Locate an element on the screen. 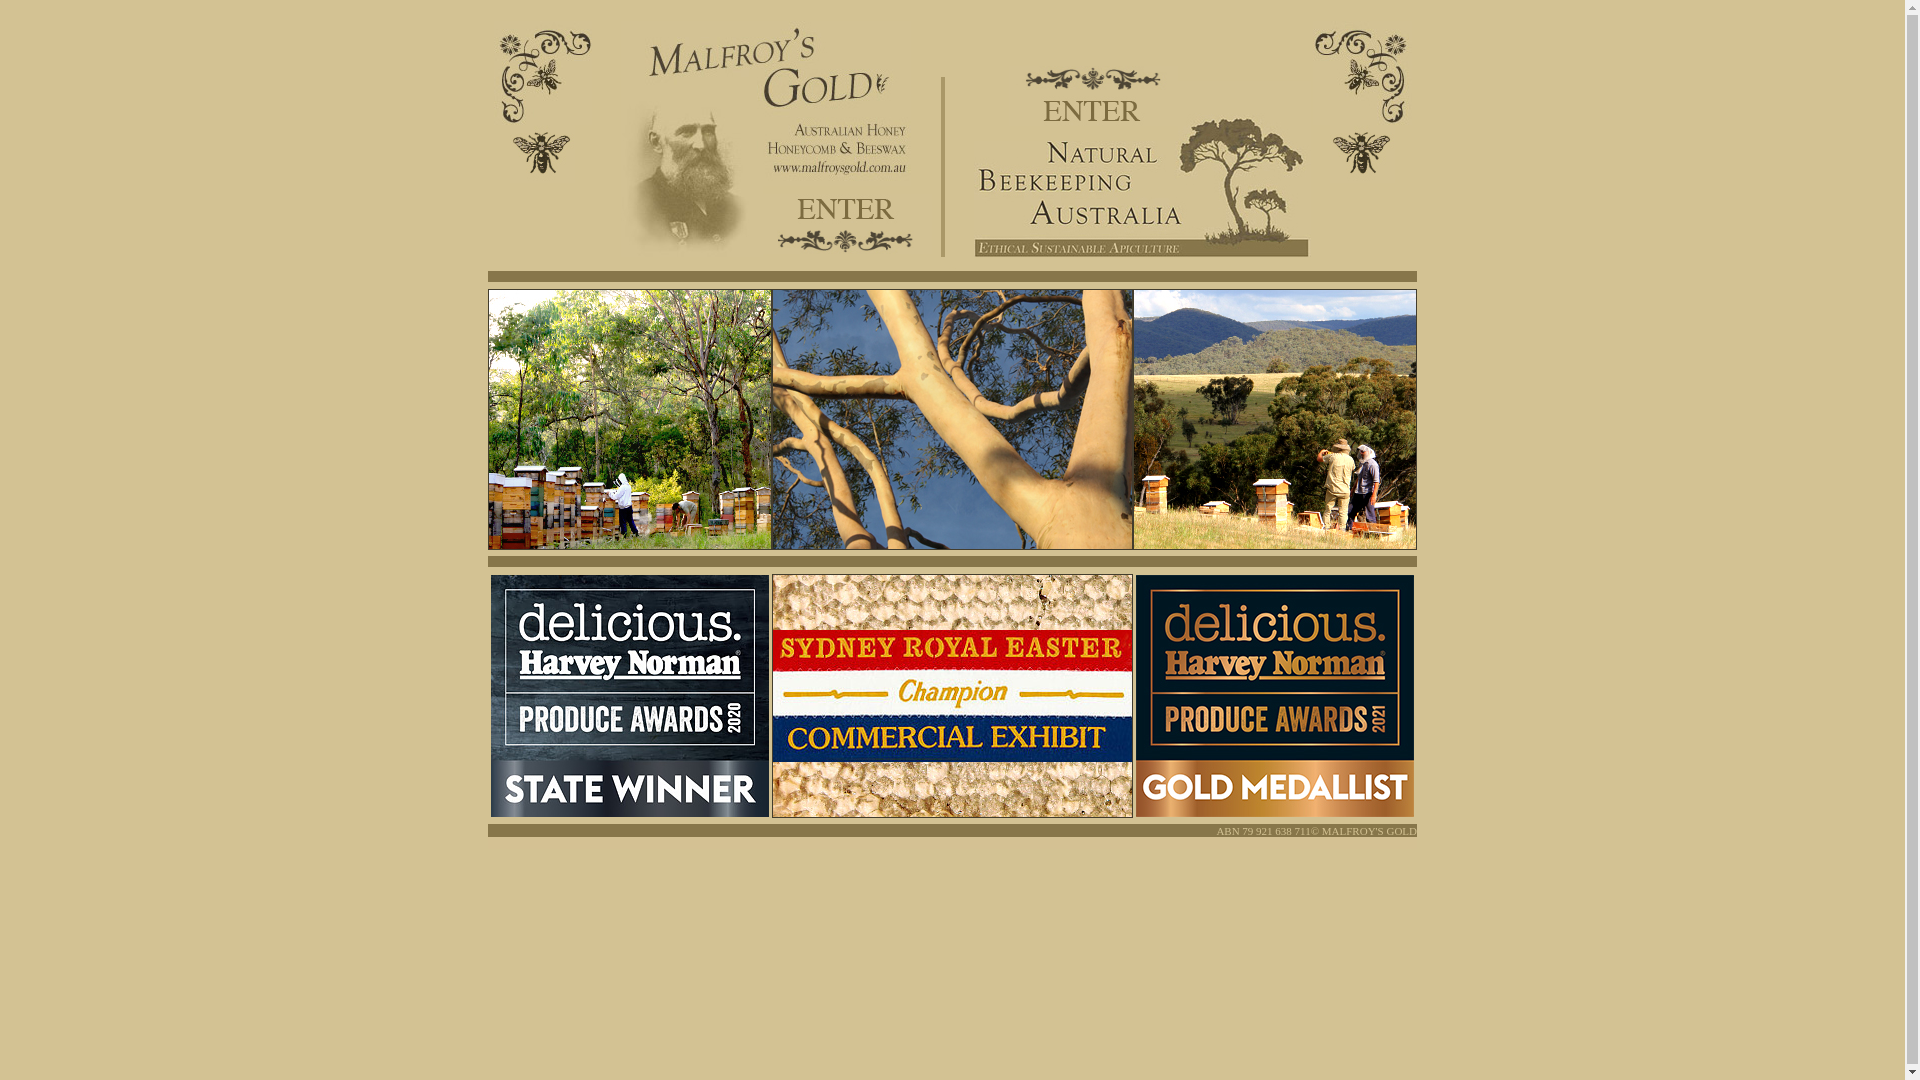  Natural Beekeeping Australia Logo is located at coordinates (1244, 169).